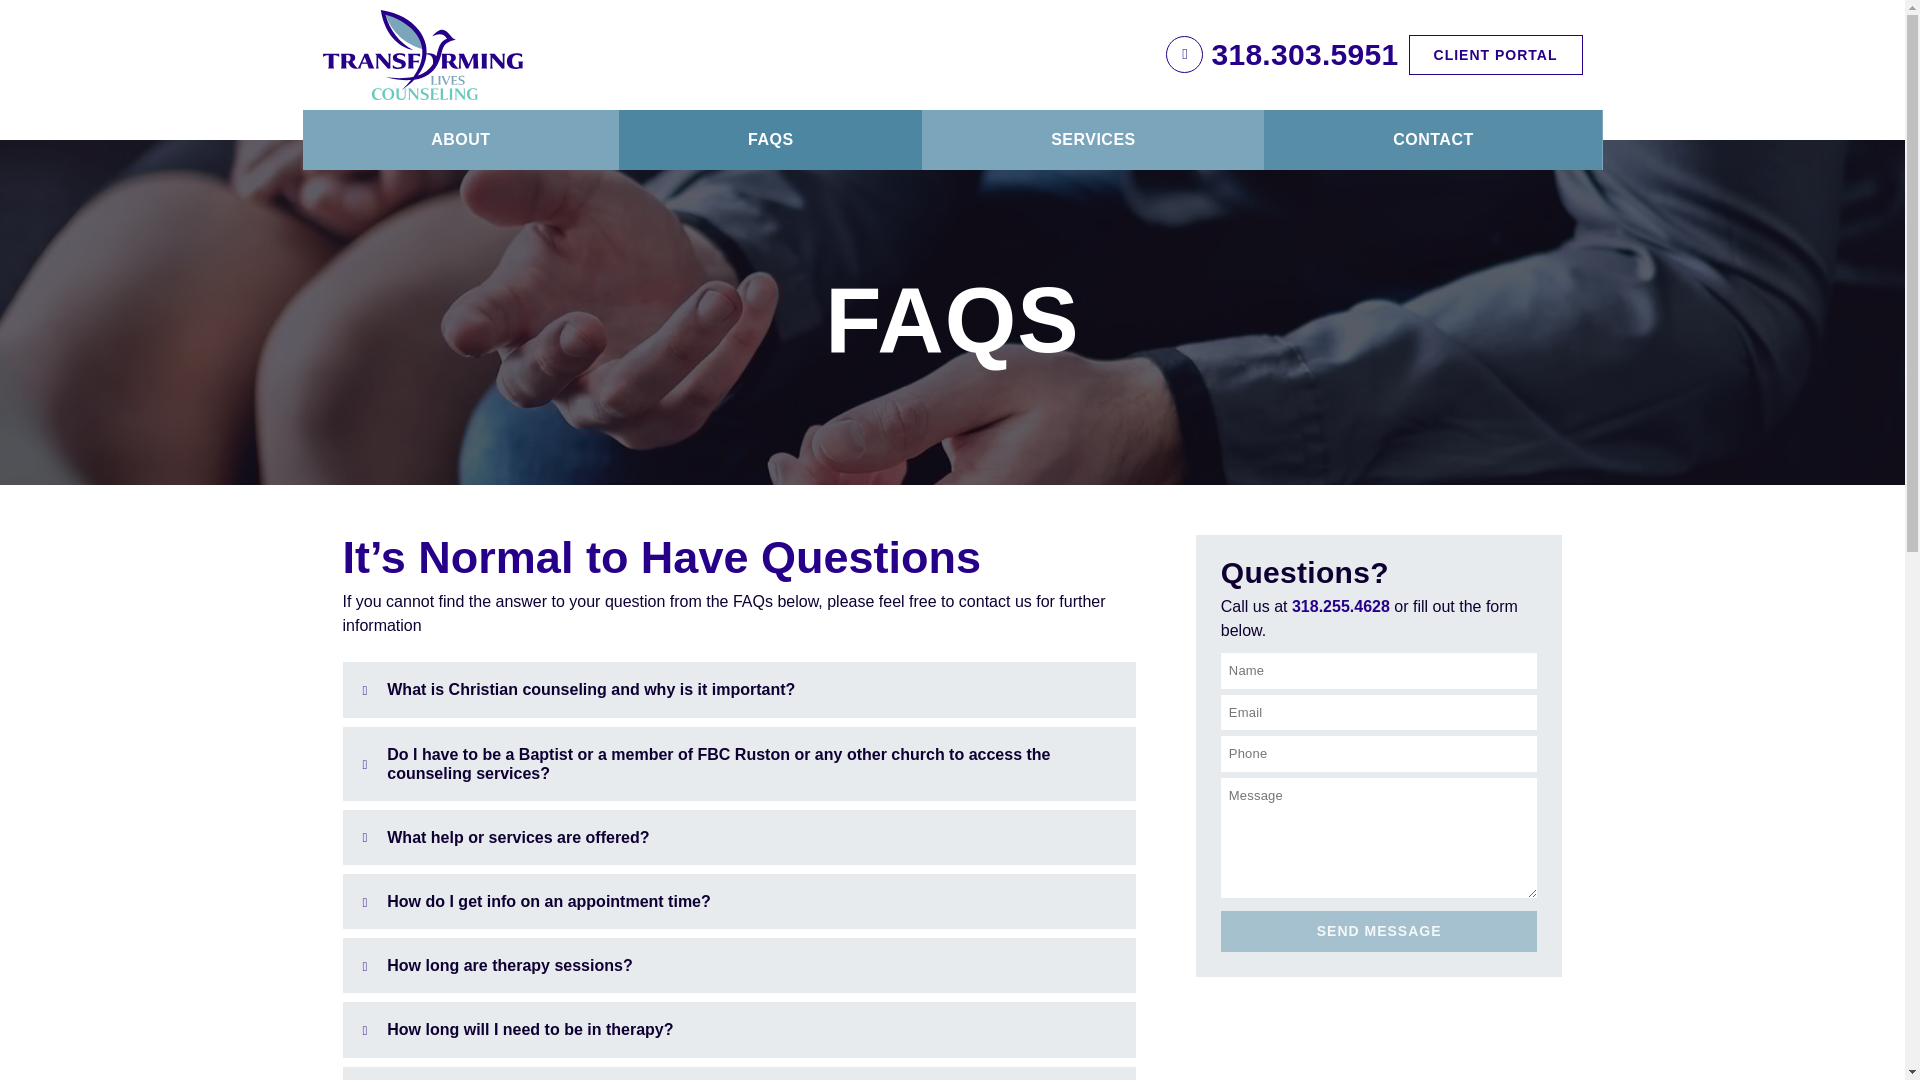 This screenshot has width=1920, height=1080. Describe the element at coordinates (1496, 54) in the screenshot. I see `CLIENT PORTAL` at that location.